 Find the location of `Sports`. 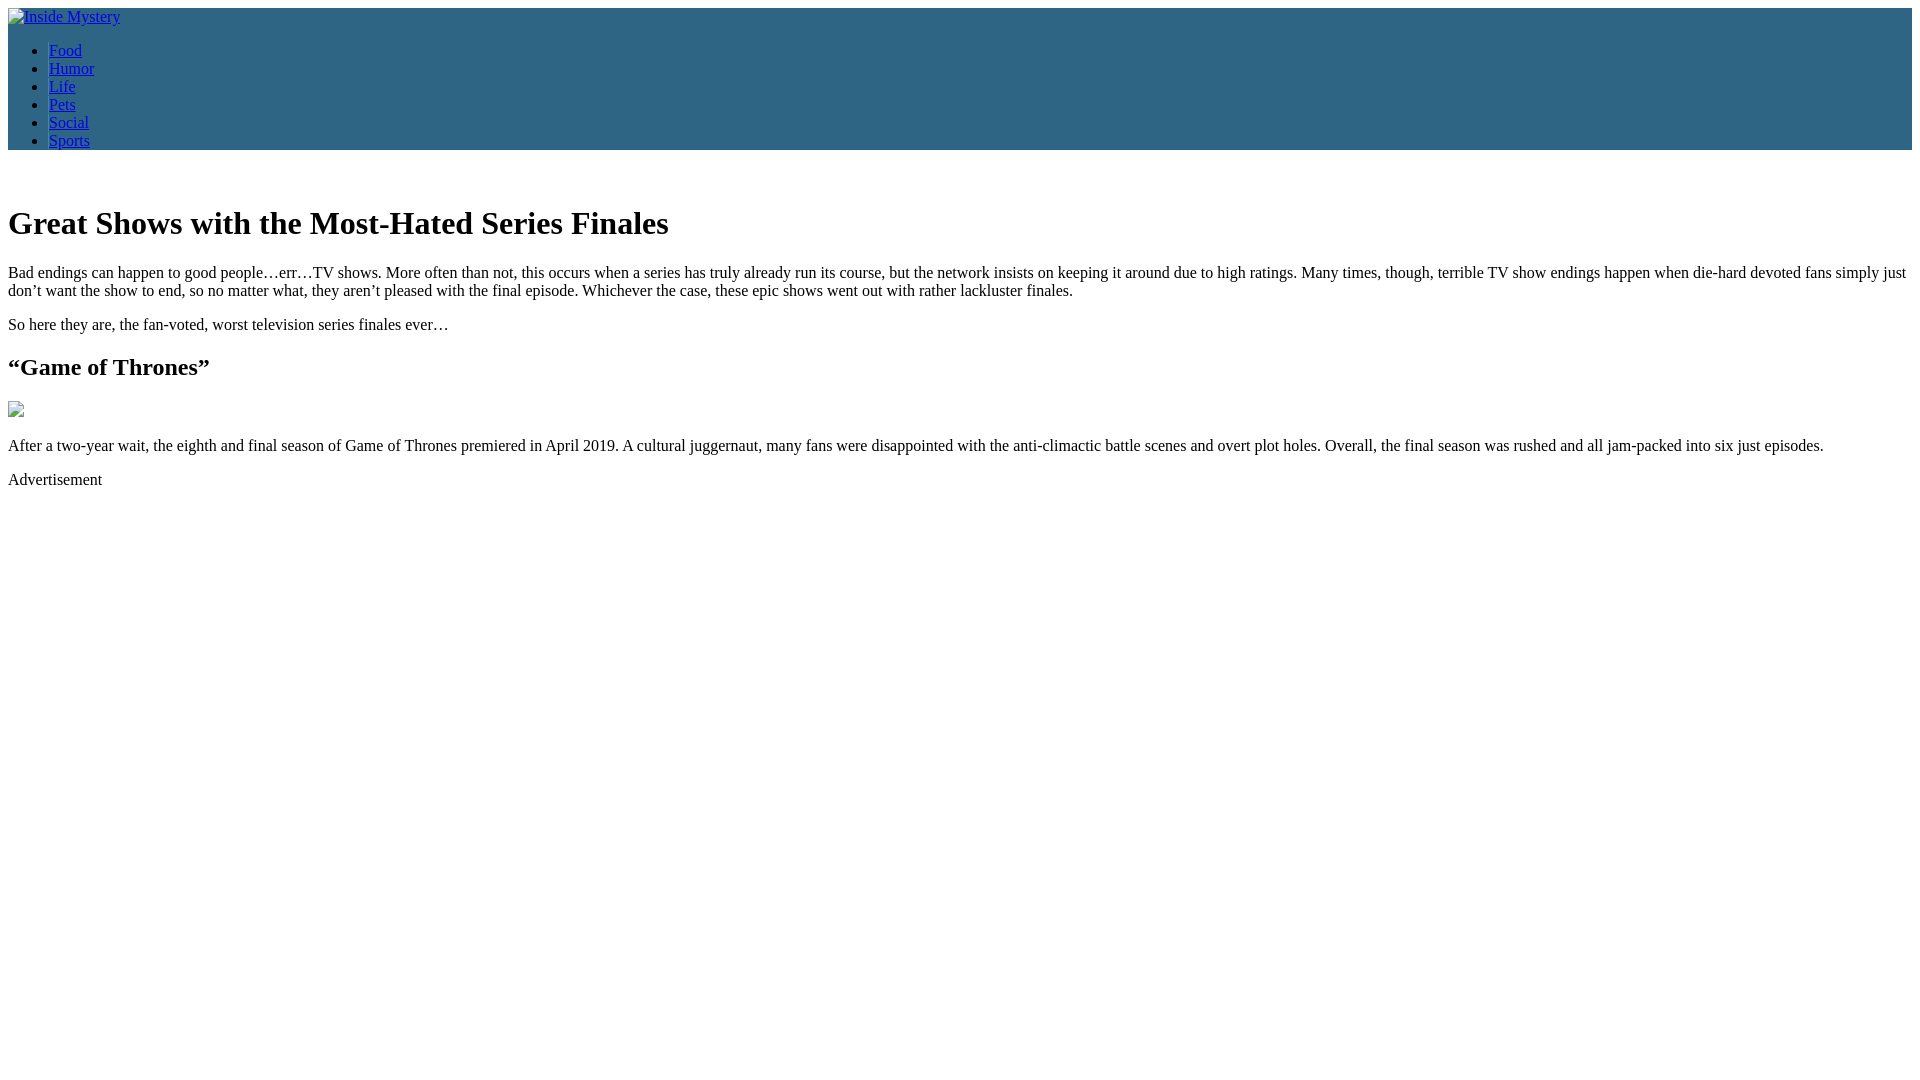

Sports is located at coordinates (69, 140).